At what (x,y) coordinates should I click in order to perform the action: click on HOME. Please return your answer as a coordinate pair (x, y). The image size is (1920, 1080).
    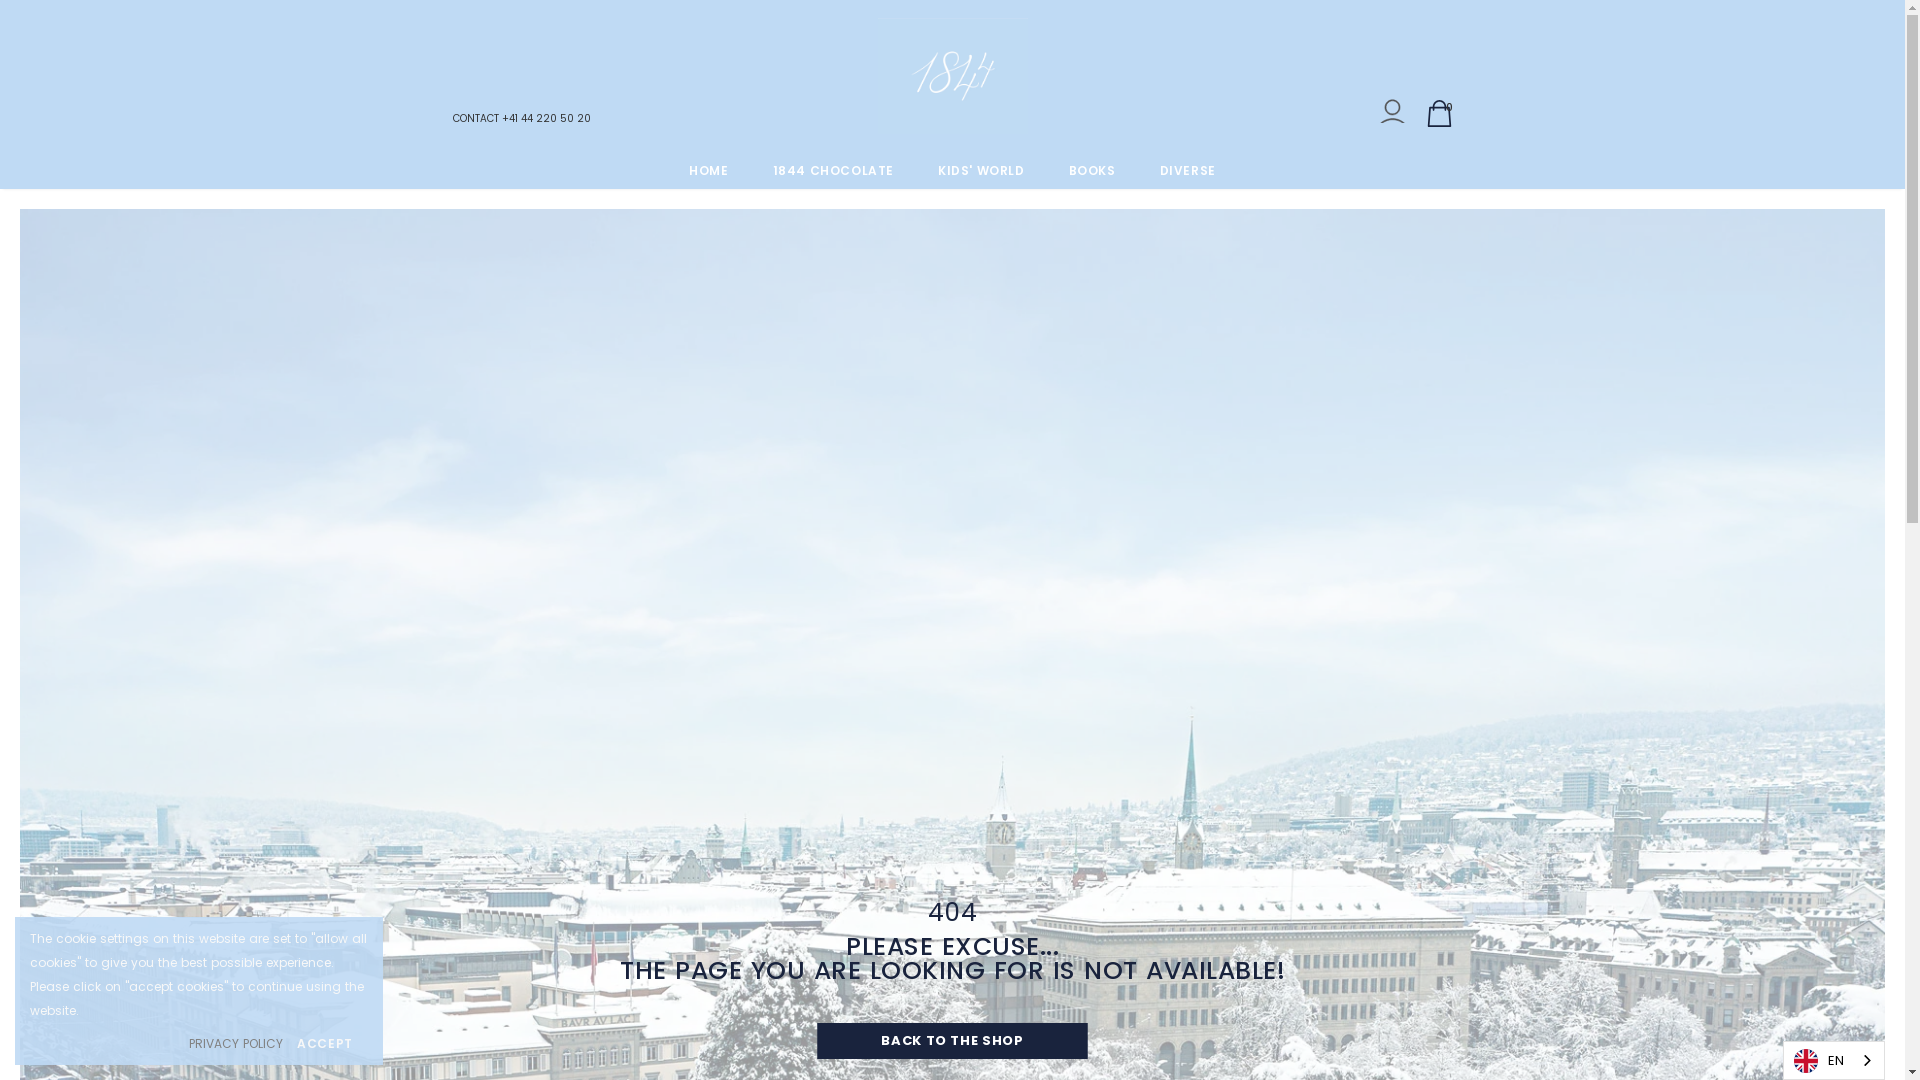
    Looking at the image, I should click on (708, 170).